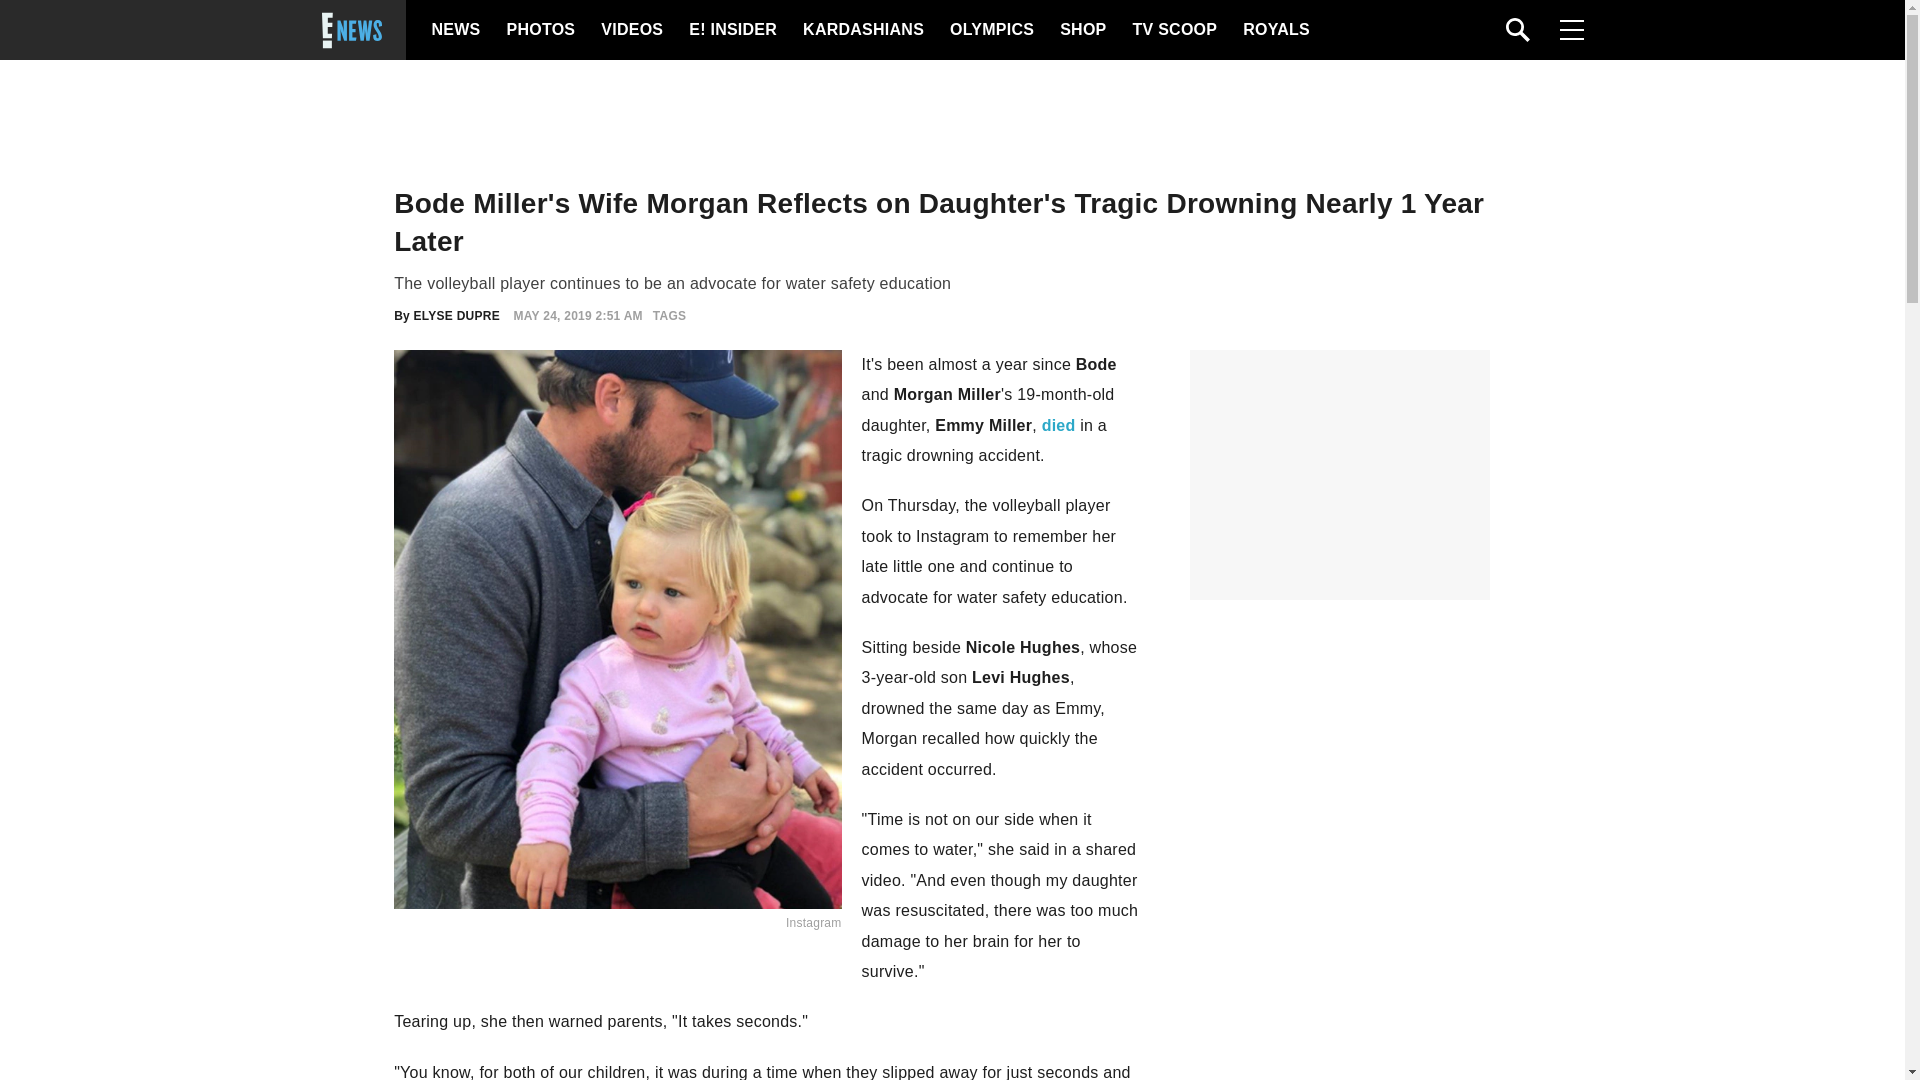  What do you see at coordinates (538, 30) in the screenshot?
I see `PHOTOS` at bounding box center [538, 30].